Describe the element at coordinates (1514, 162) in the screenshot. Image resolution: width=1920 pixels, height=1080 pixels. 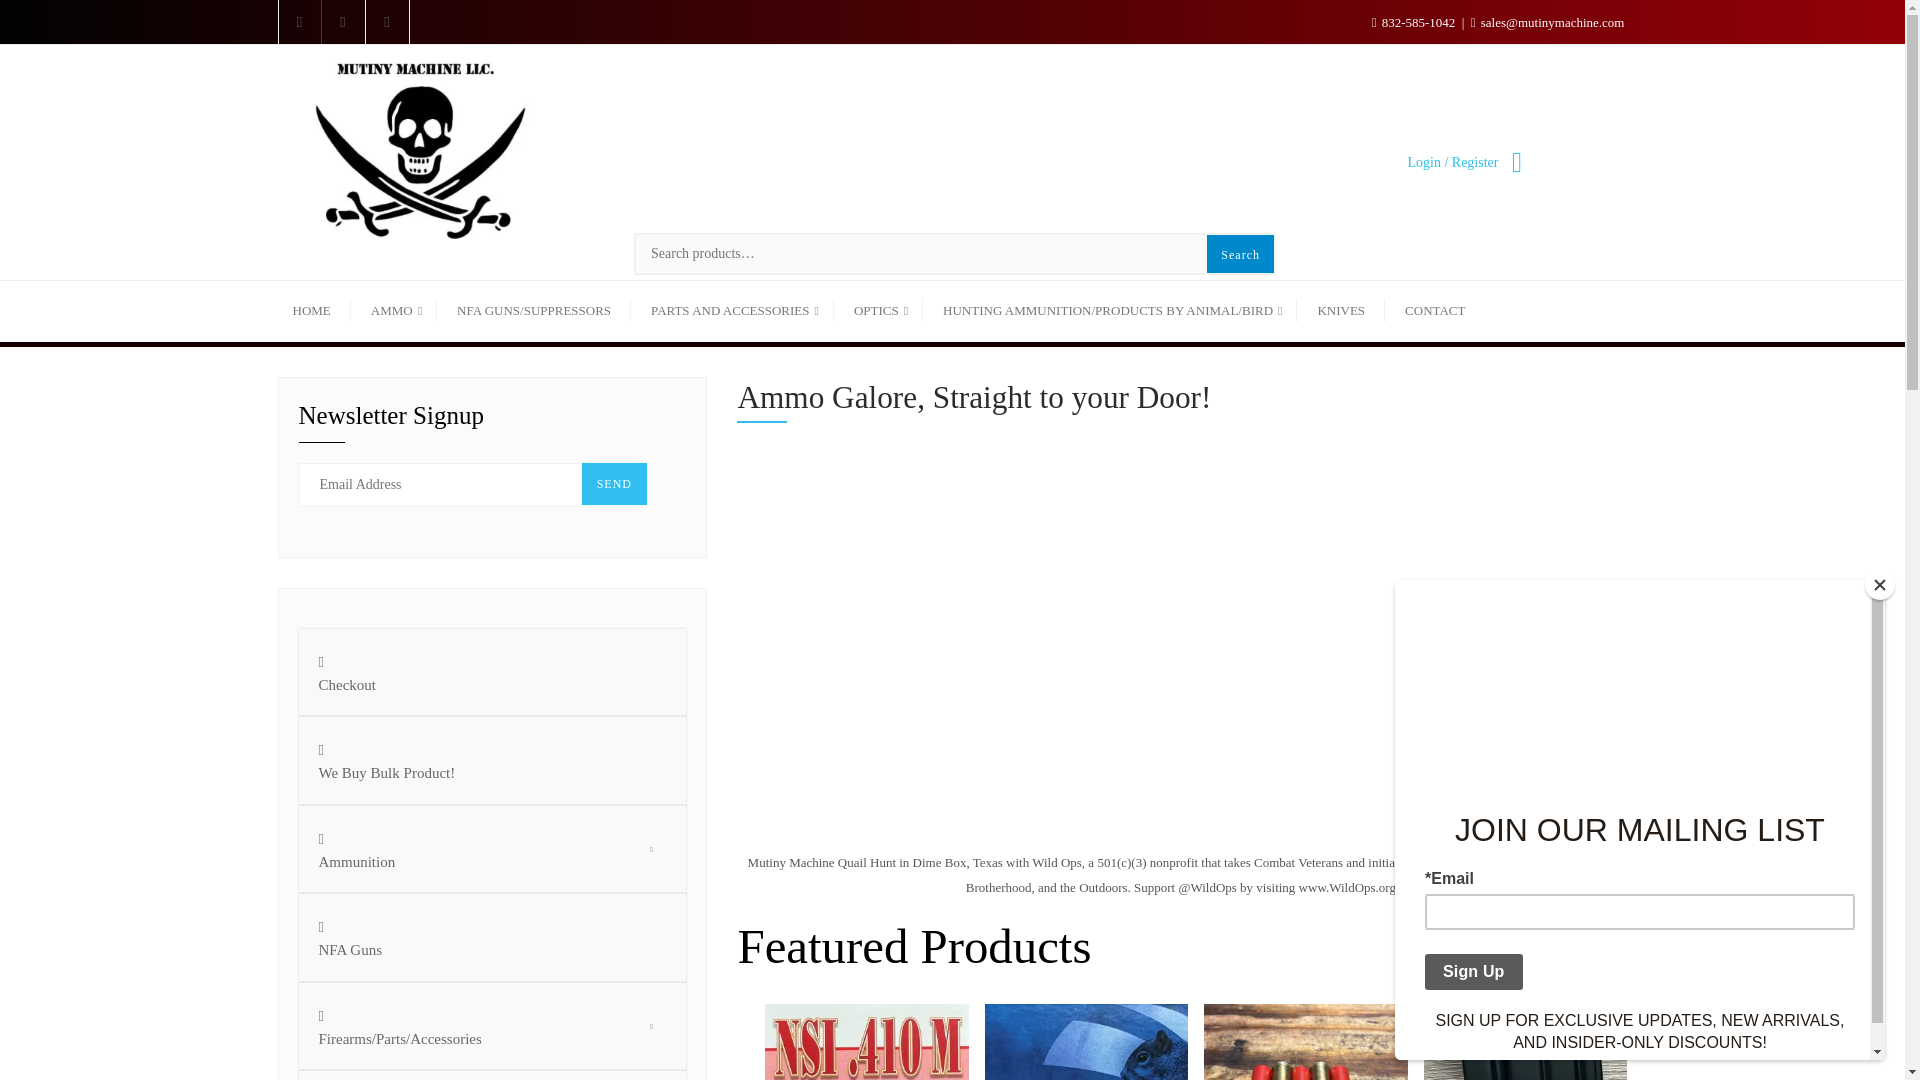
I see `View your shopping cart` at that location.